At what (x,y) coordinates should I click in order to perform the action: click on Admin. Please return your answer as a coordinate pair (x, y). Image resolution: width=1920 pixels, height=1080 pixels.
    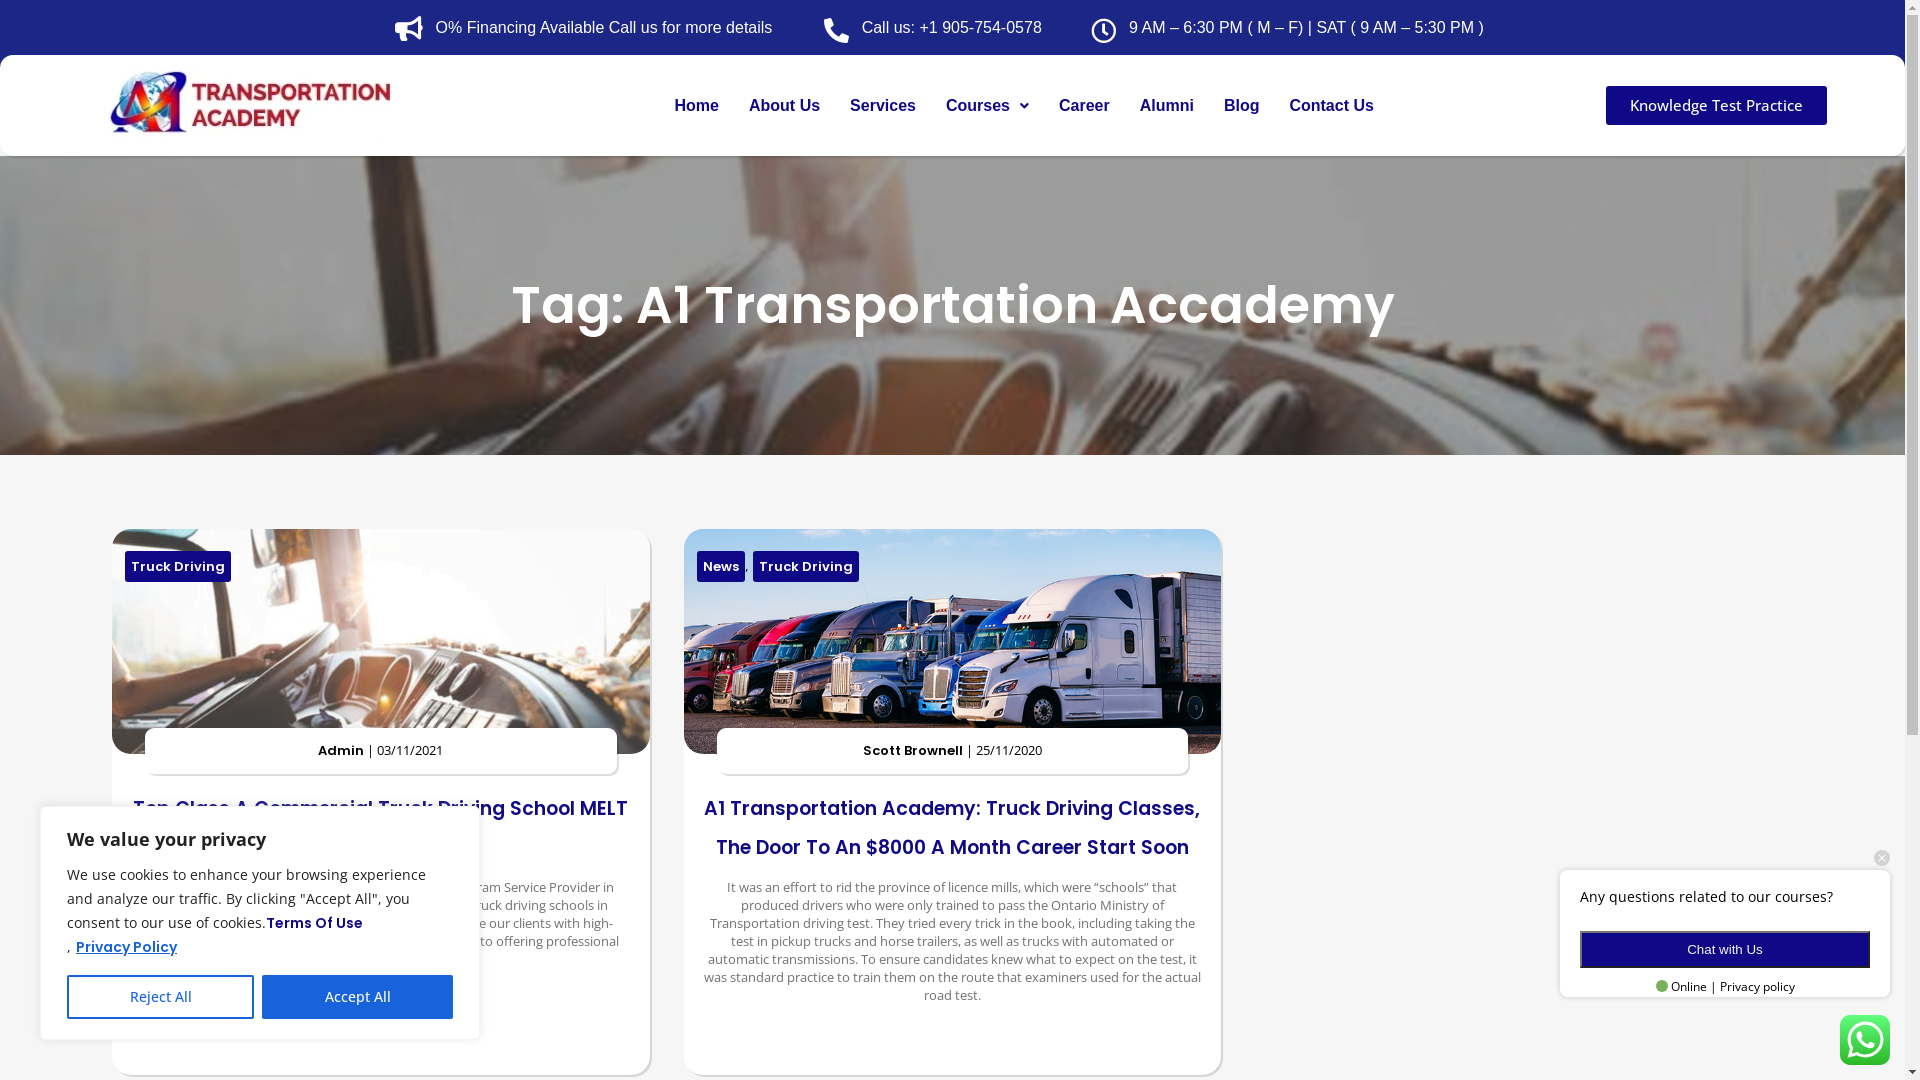
    Looking at the image, I should click on (341, 750).